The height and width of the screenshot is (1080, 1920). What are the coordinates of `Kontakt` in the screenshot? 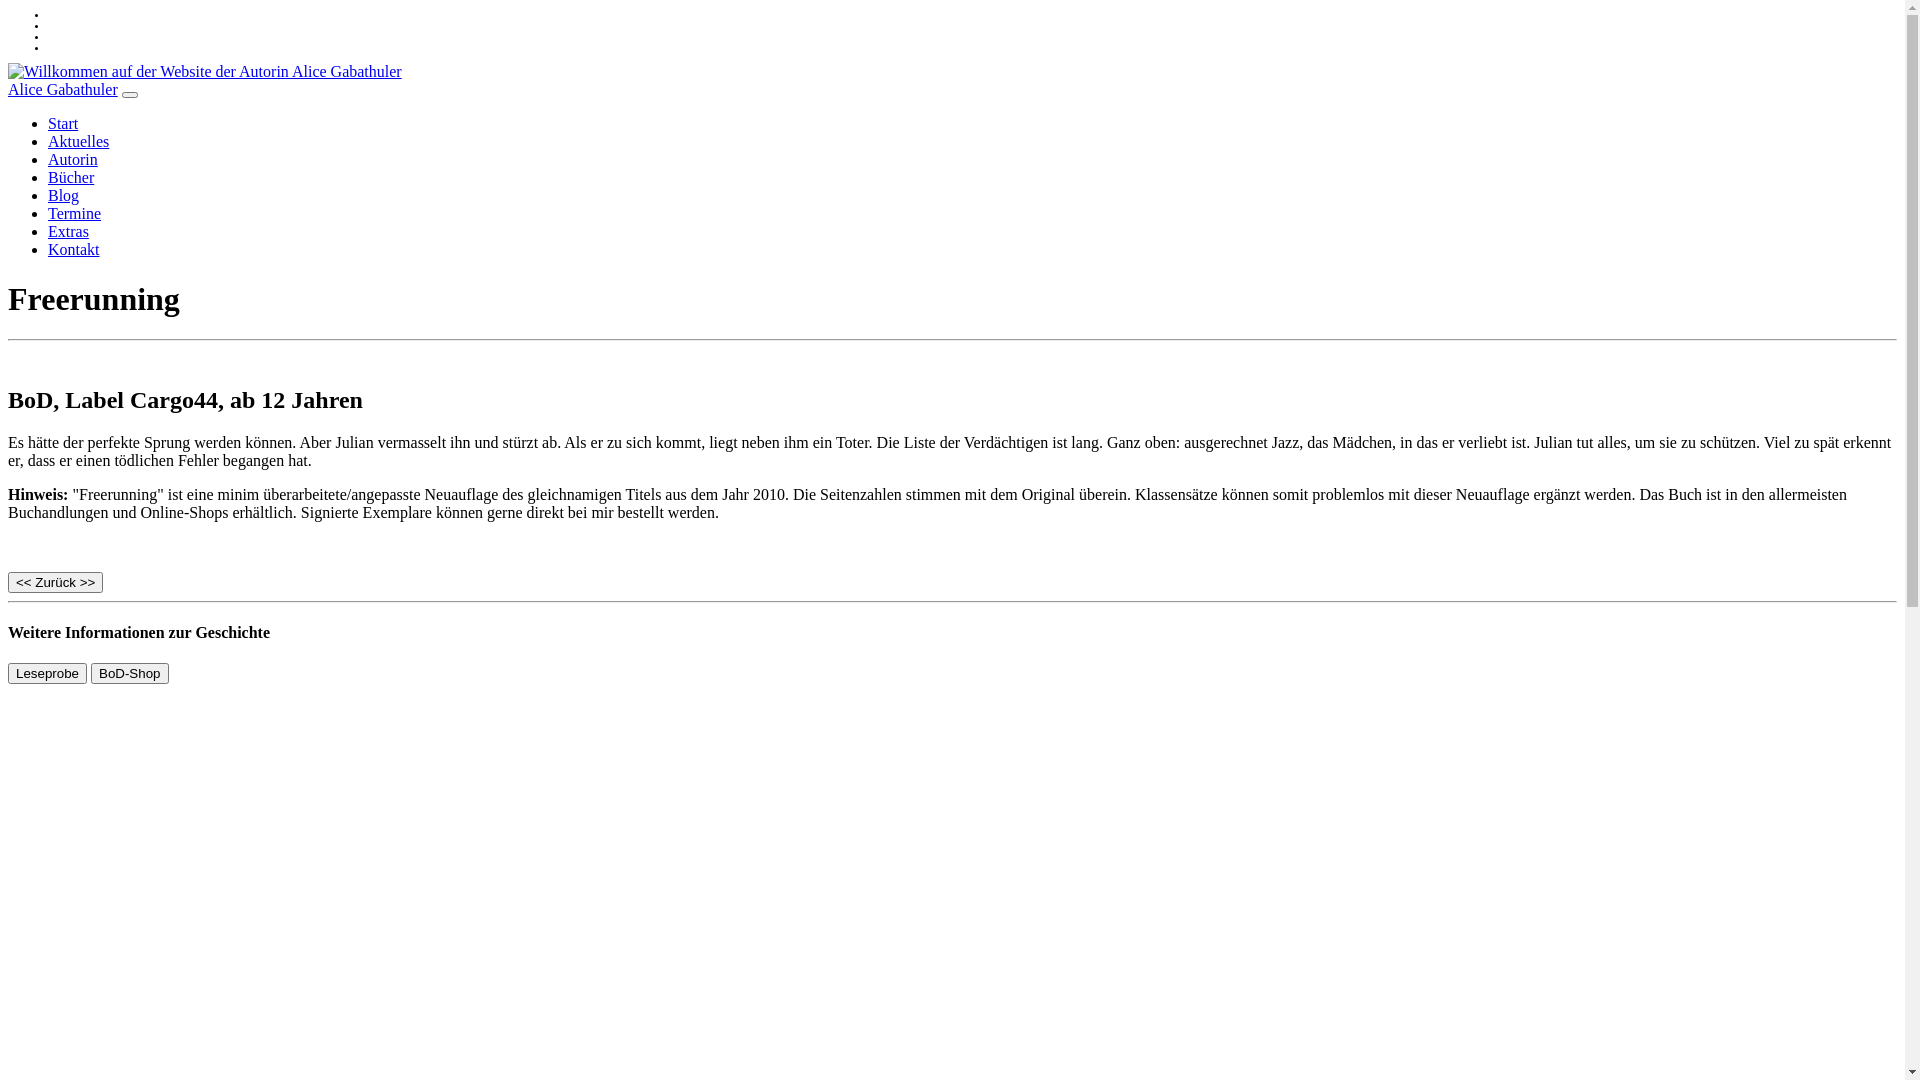 It's located at (74, 250).